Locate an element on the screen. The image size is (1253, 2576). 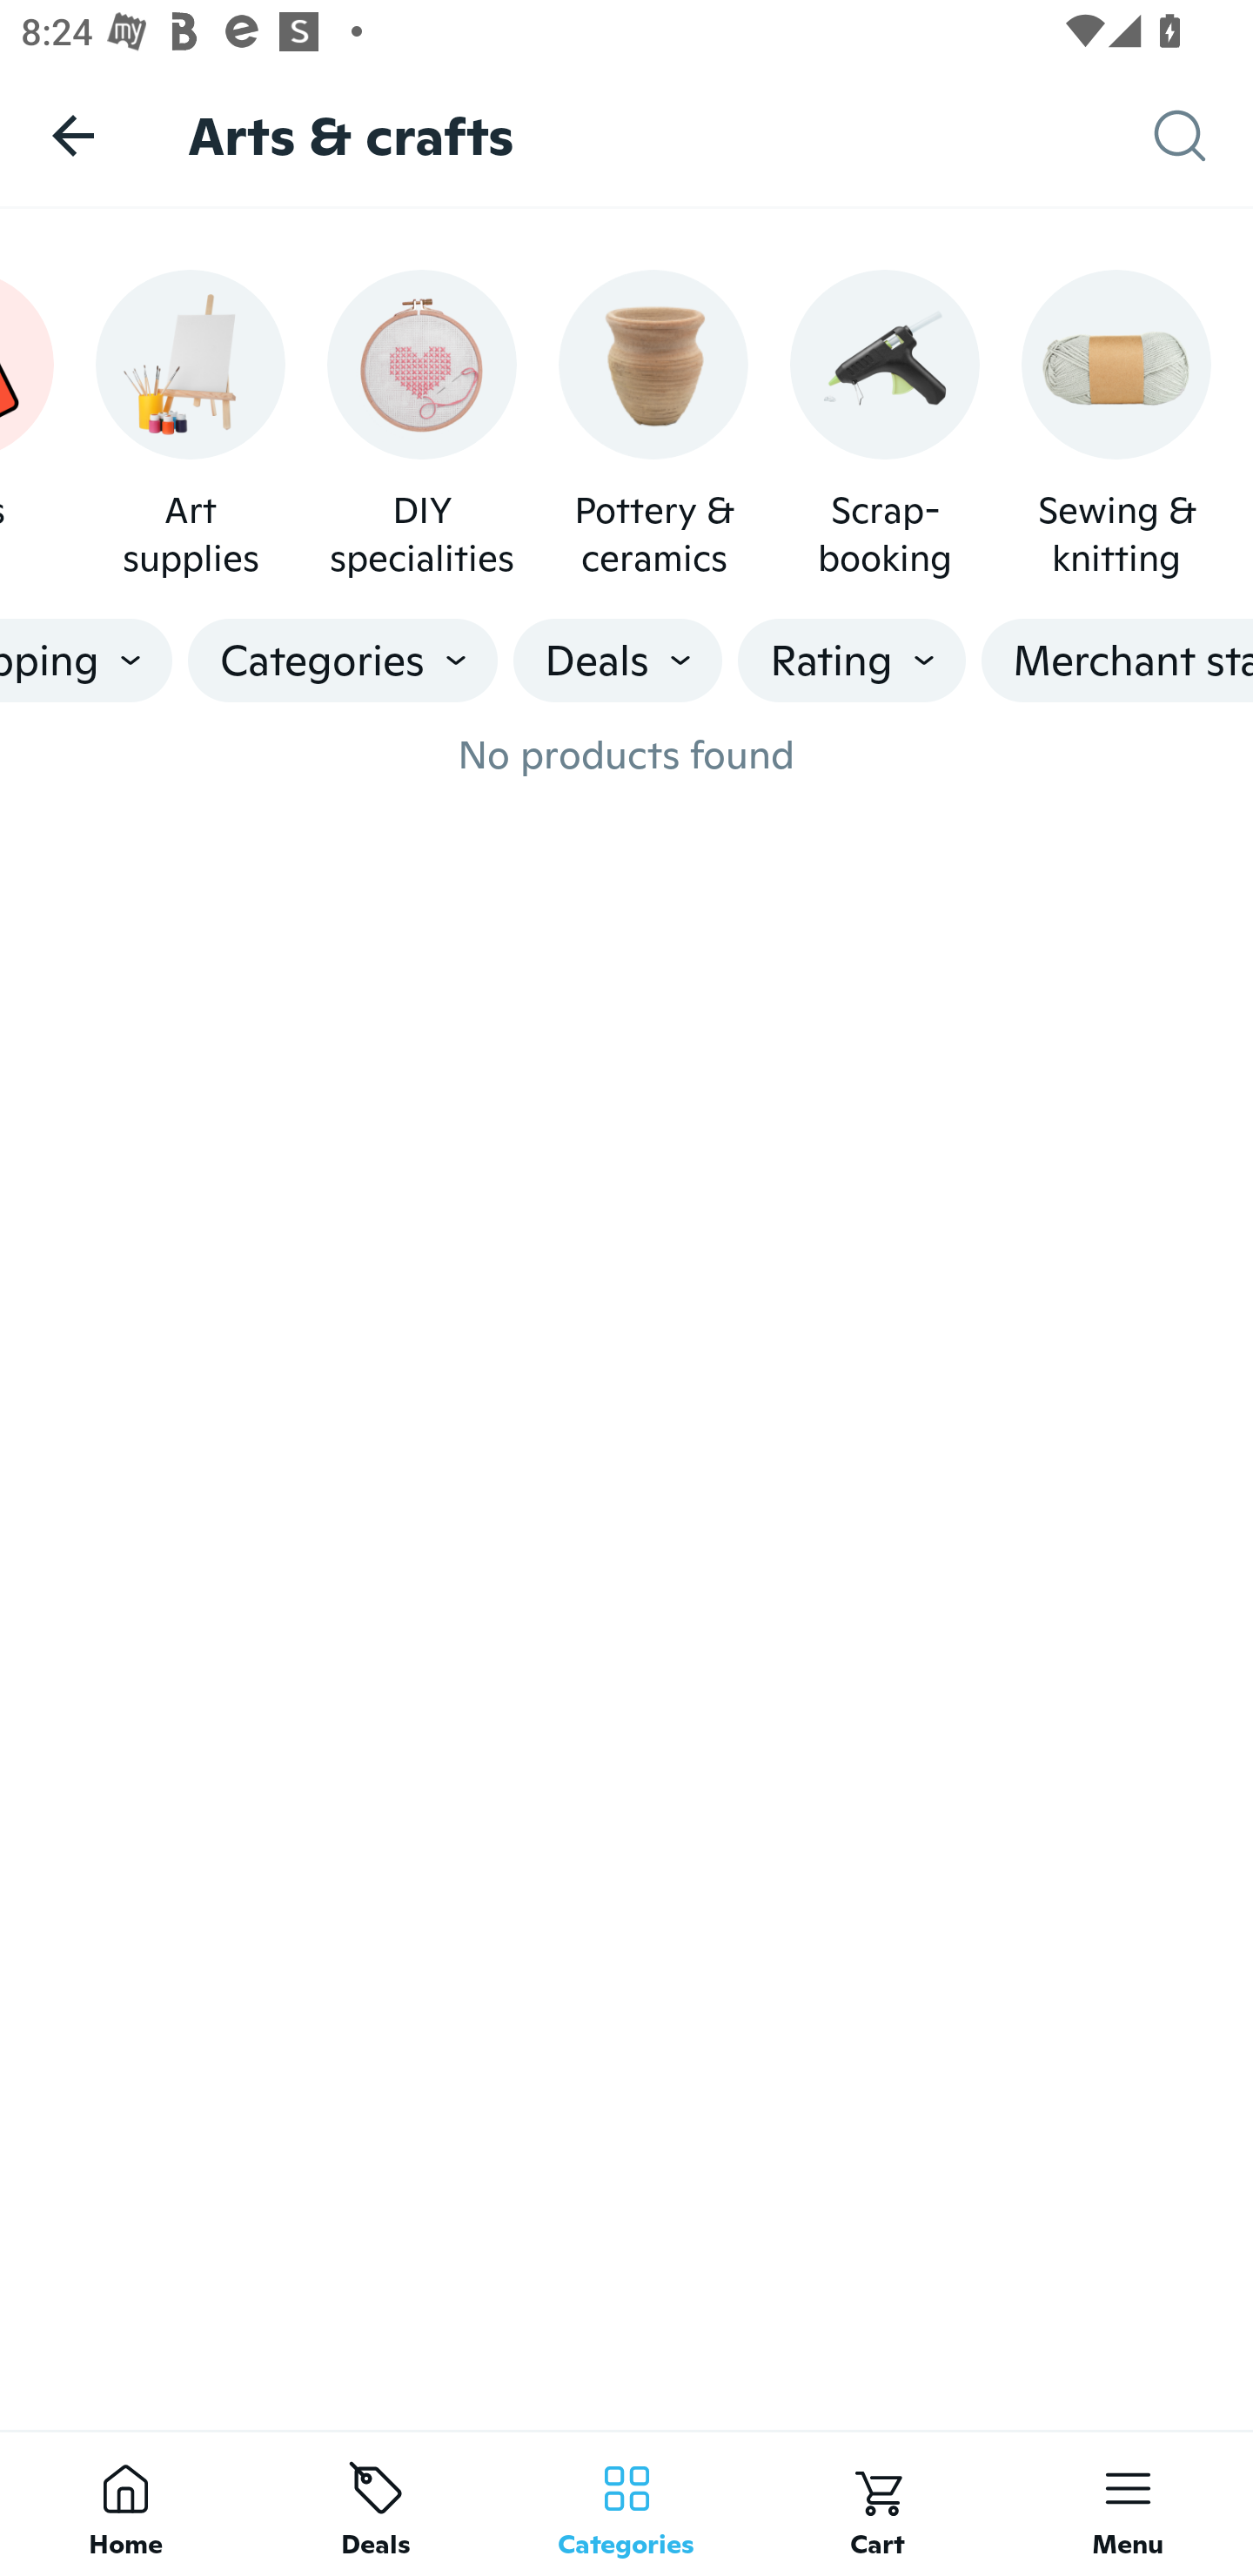
Rating is located at coordinates (852, 661).